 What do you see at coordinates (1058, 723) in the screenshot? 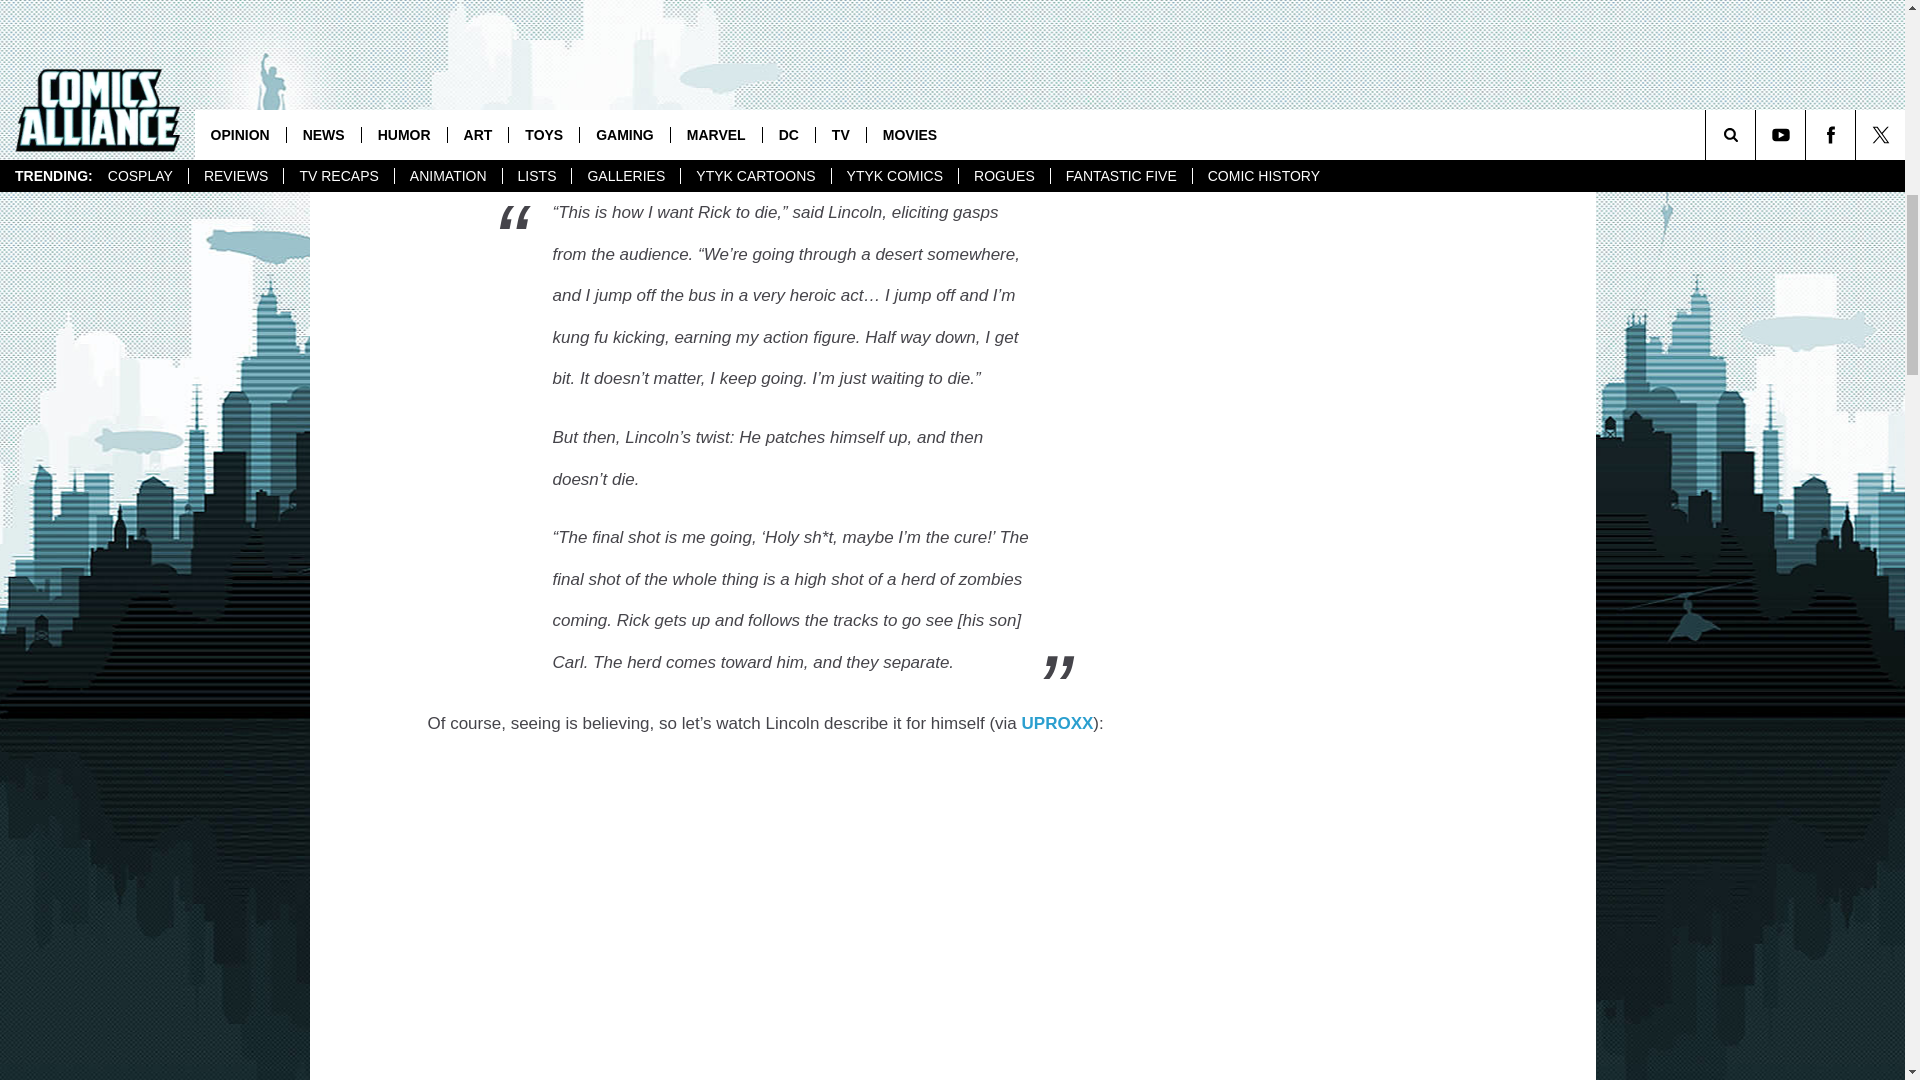
I see `UPROXX` at bounding box center [1058, 723].